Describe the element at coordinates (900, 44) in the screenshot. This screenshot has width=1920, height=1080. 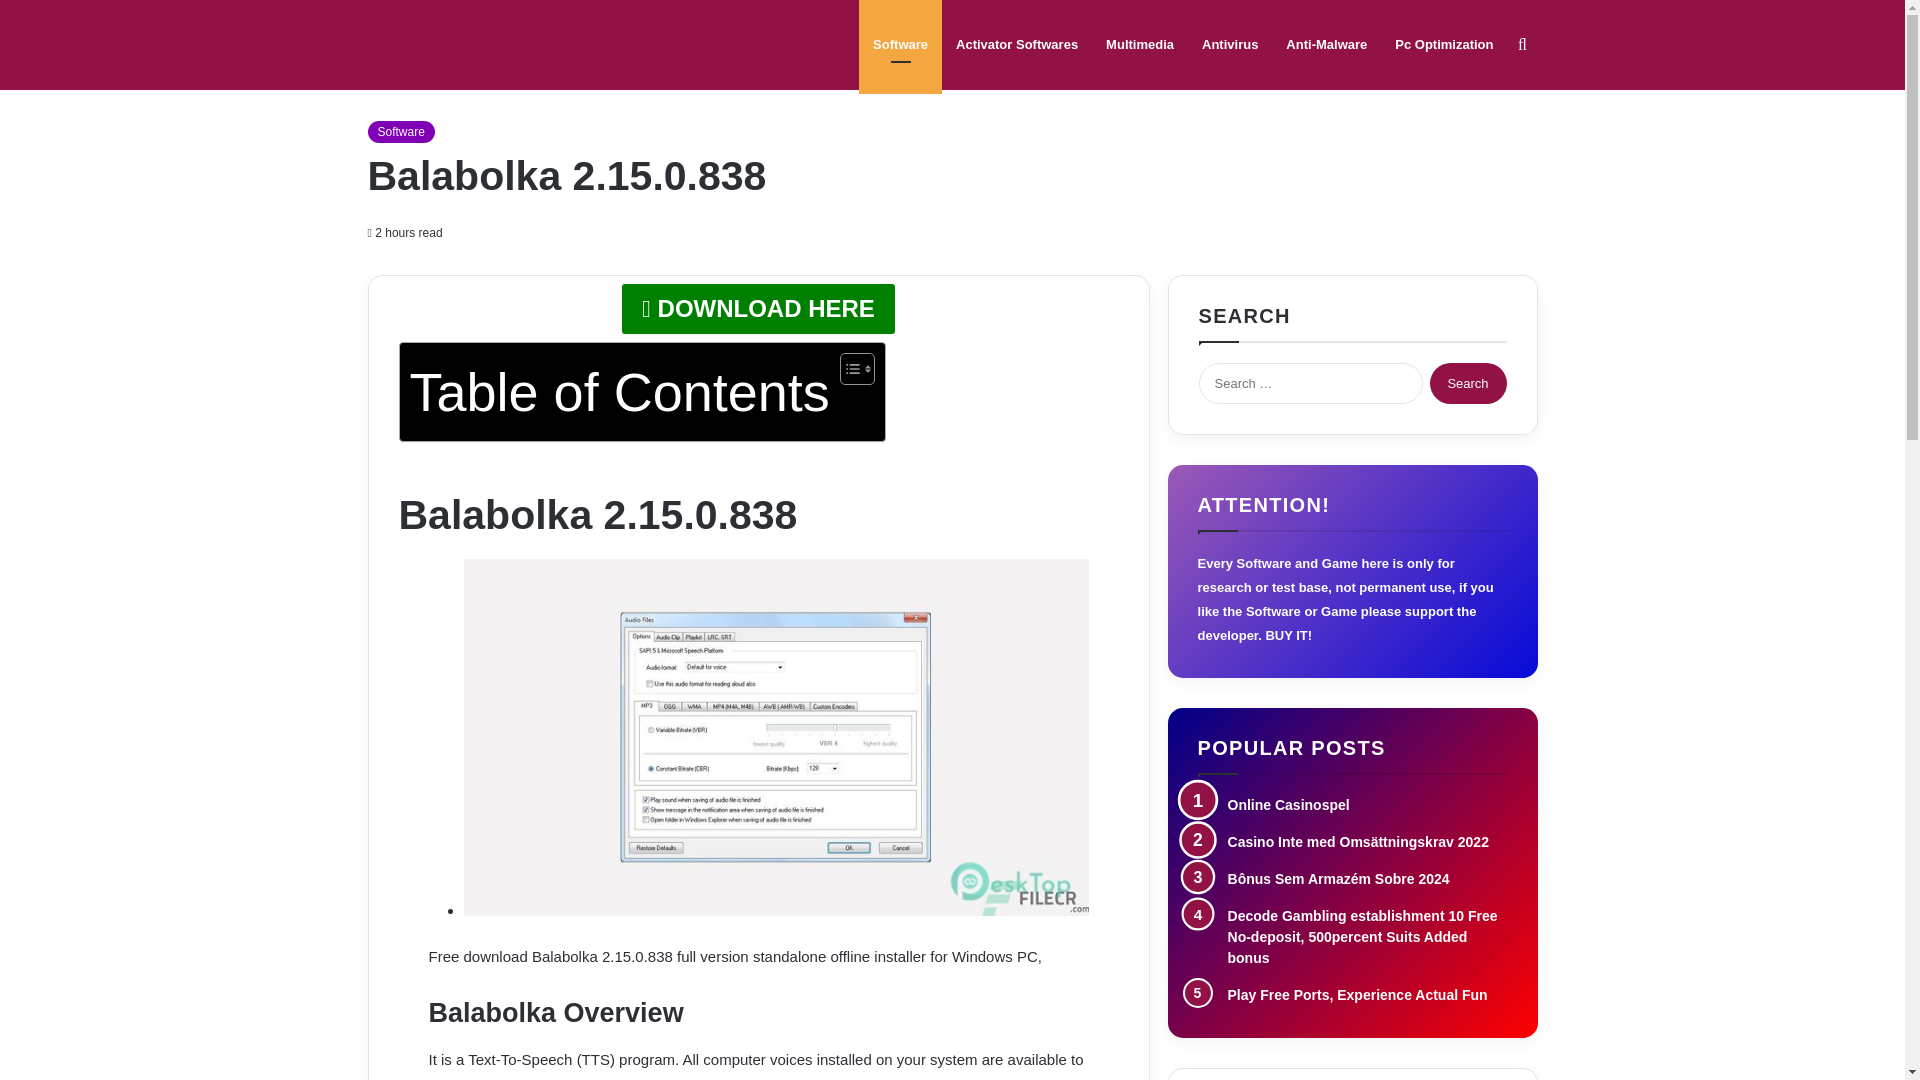
I see `Software` at that location.